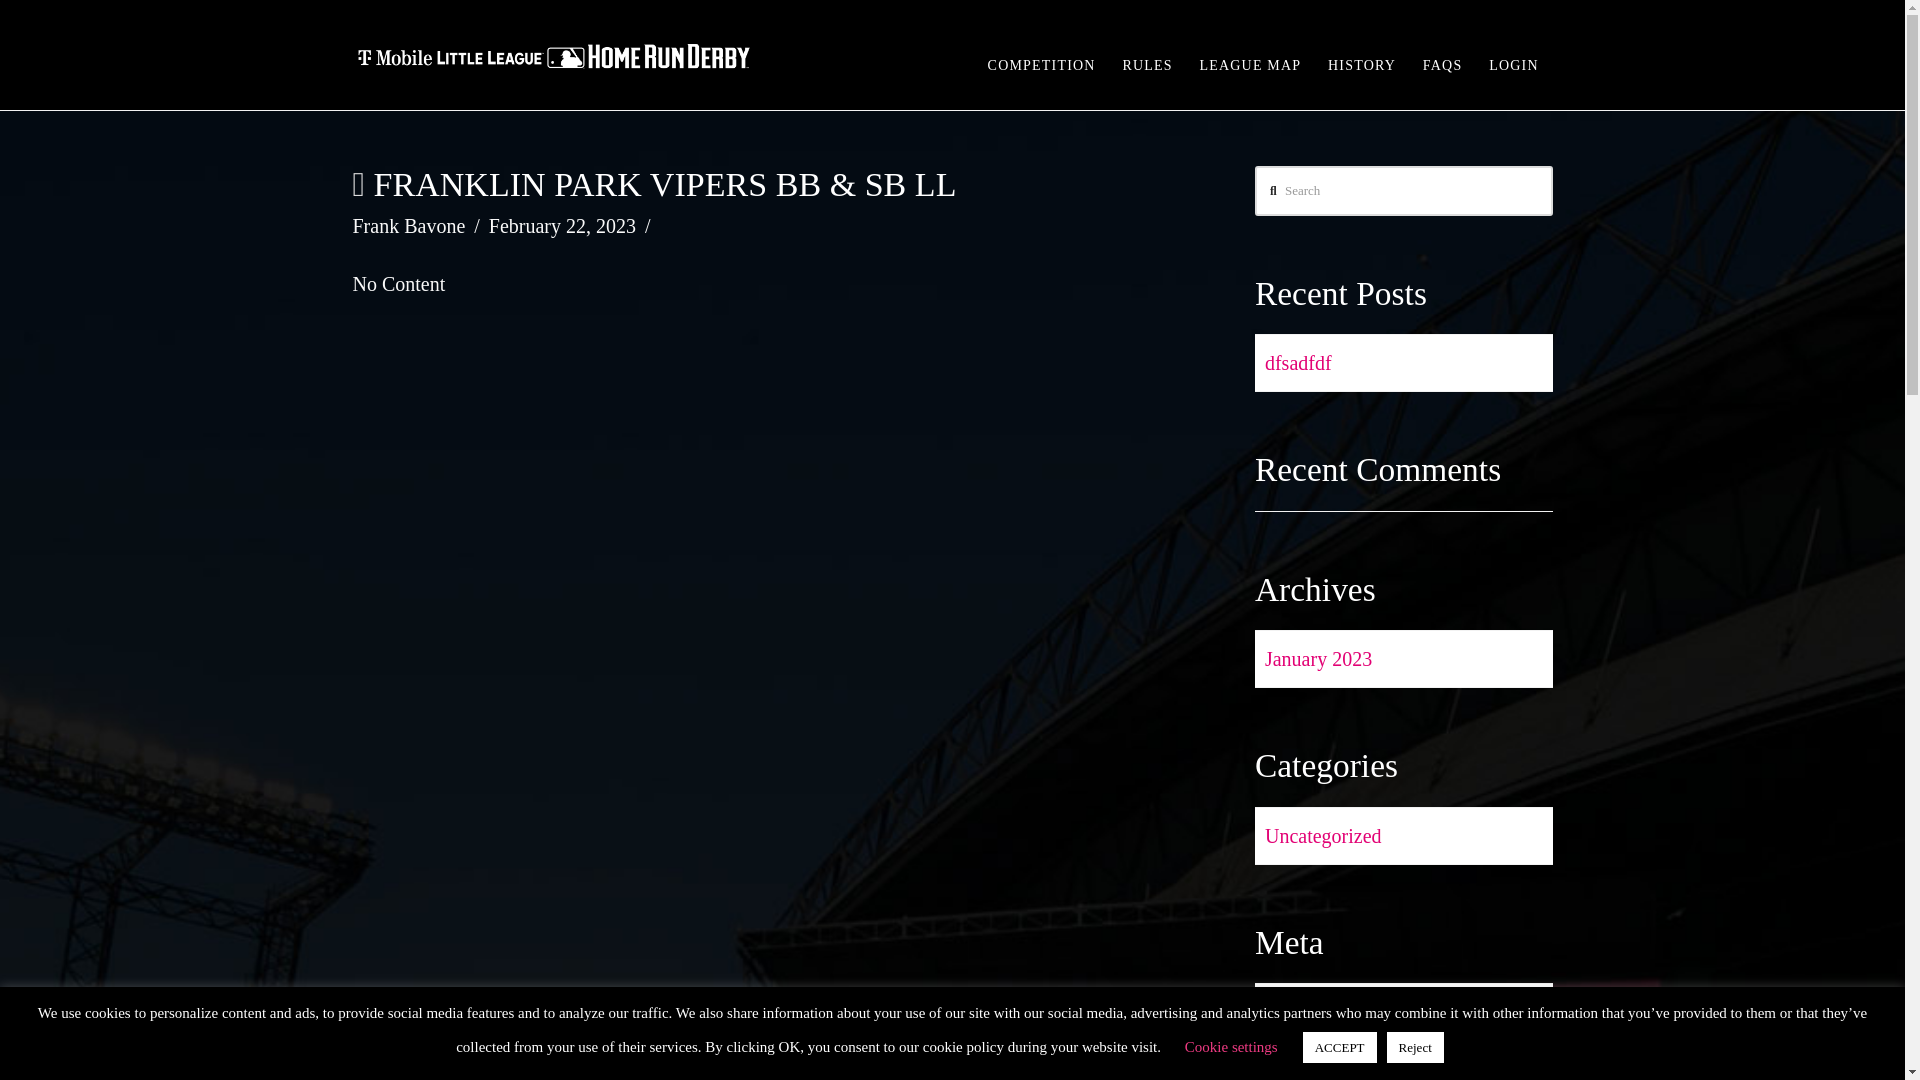  Describe the element at coordinates (1314, 658) in the screenshot. I see `January 2023` at that location.